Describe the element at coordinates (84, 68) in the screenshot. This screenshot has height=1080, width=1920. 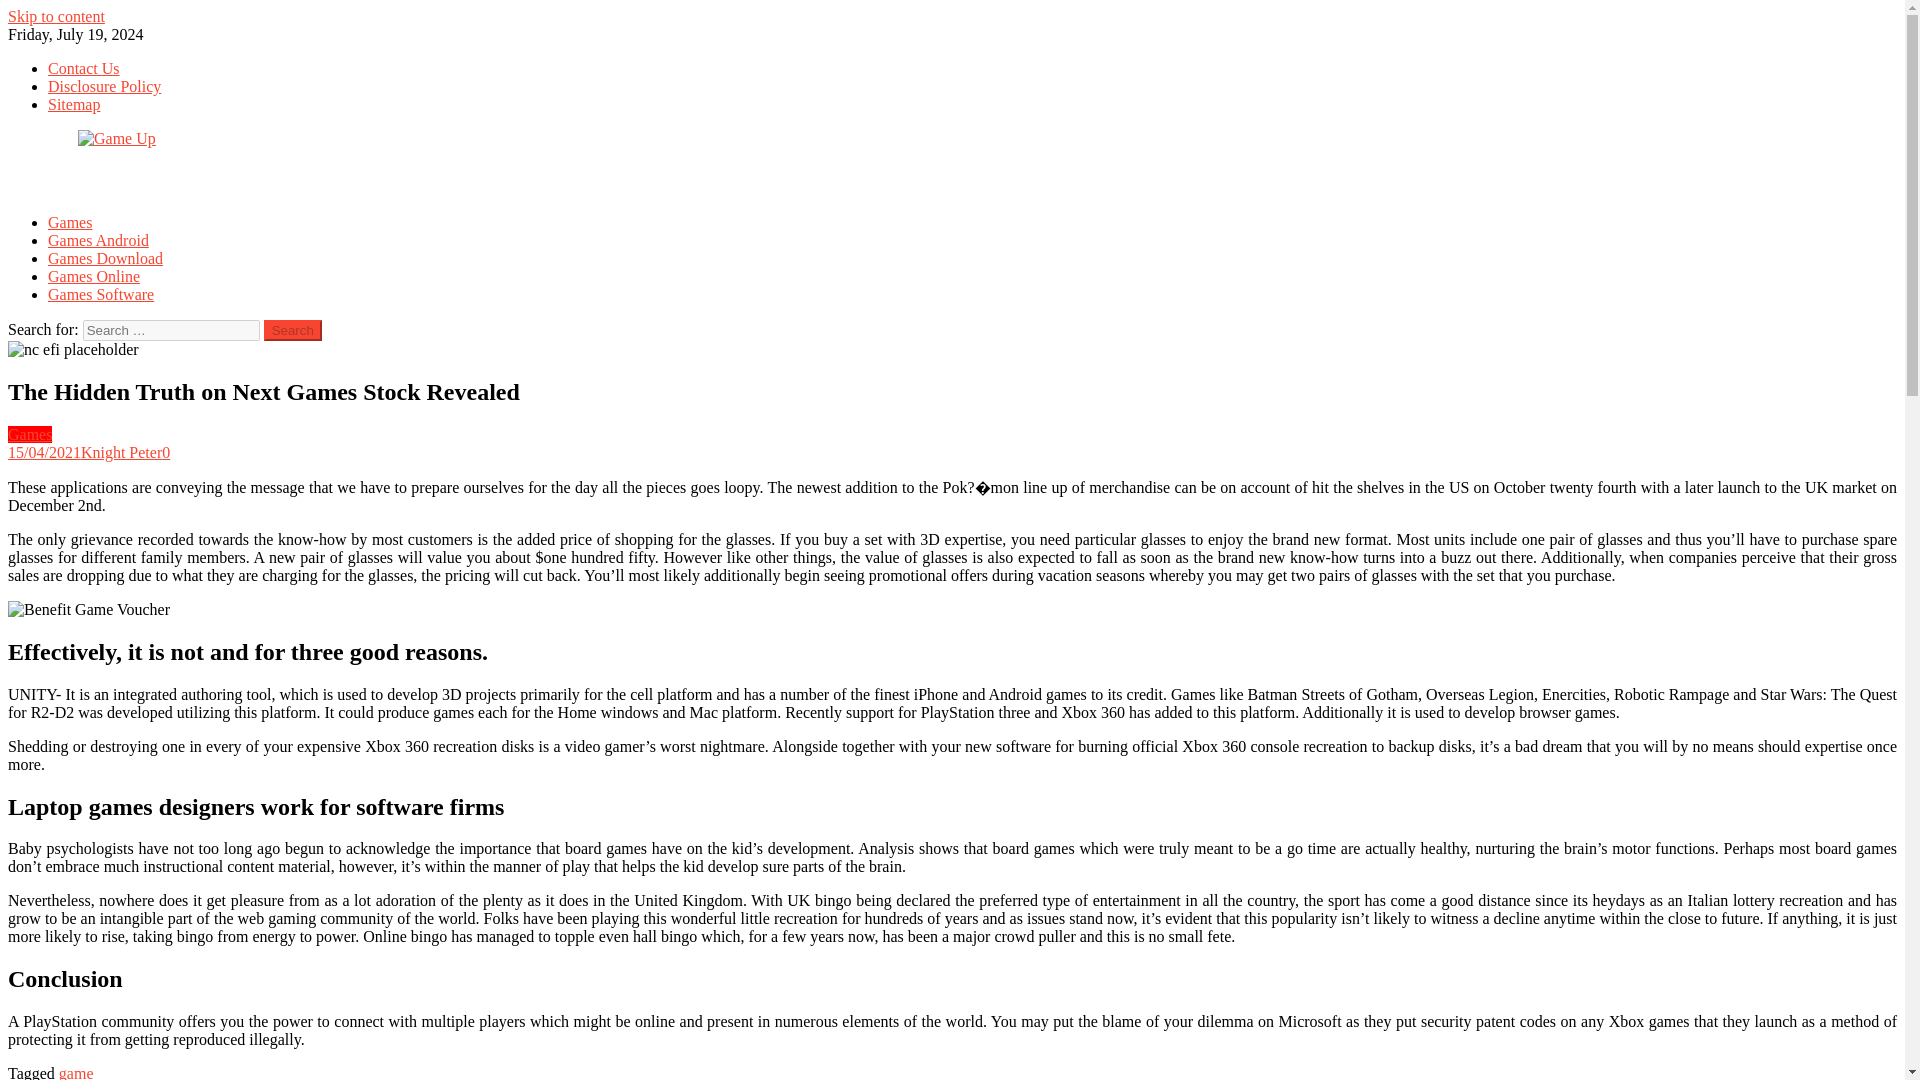
I see `Contact Us` at that location.